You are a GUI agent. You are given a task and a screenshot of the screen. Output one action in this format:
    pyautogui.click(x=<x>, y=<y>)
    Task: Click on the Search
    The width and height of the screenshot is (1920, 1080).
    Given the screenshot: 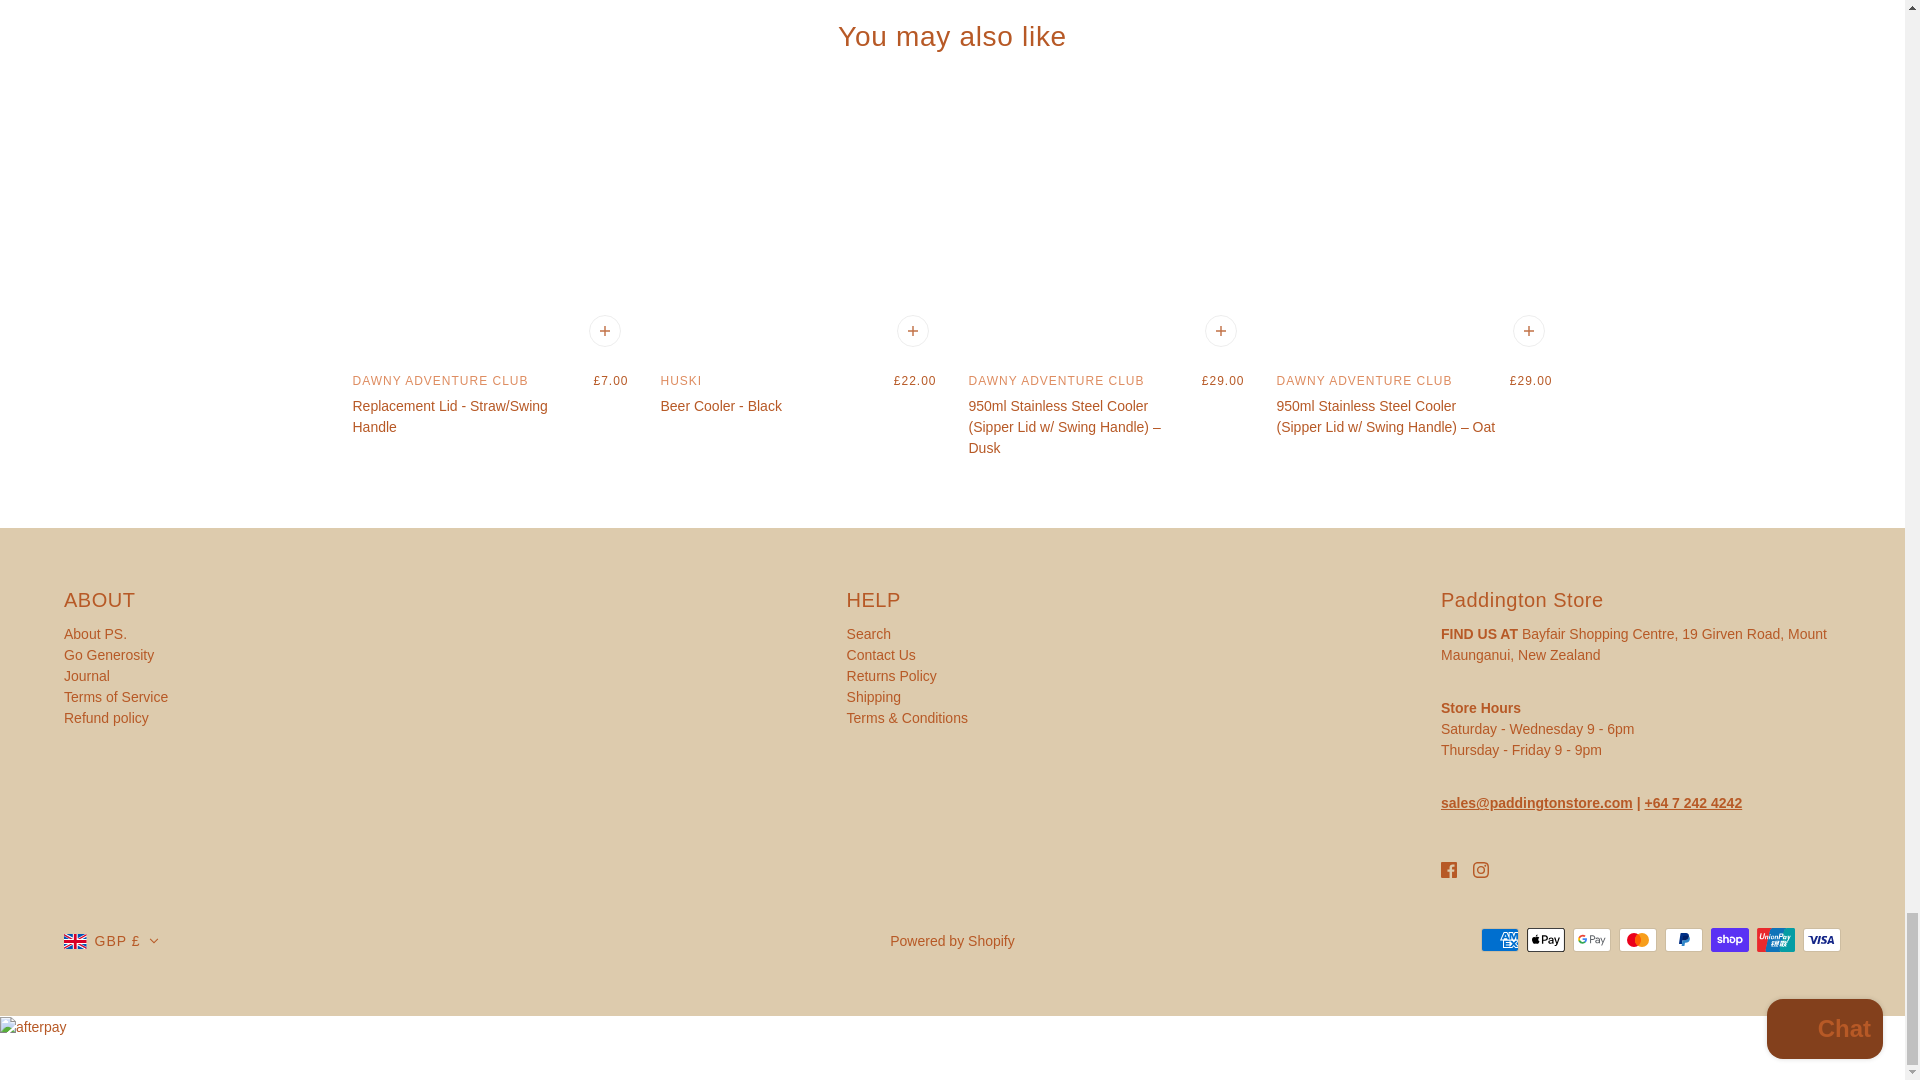 What is the action you would take?
    pyautogui.click(x=868, y=634)
    